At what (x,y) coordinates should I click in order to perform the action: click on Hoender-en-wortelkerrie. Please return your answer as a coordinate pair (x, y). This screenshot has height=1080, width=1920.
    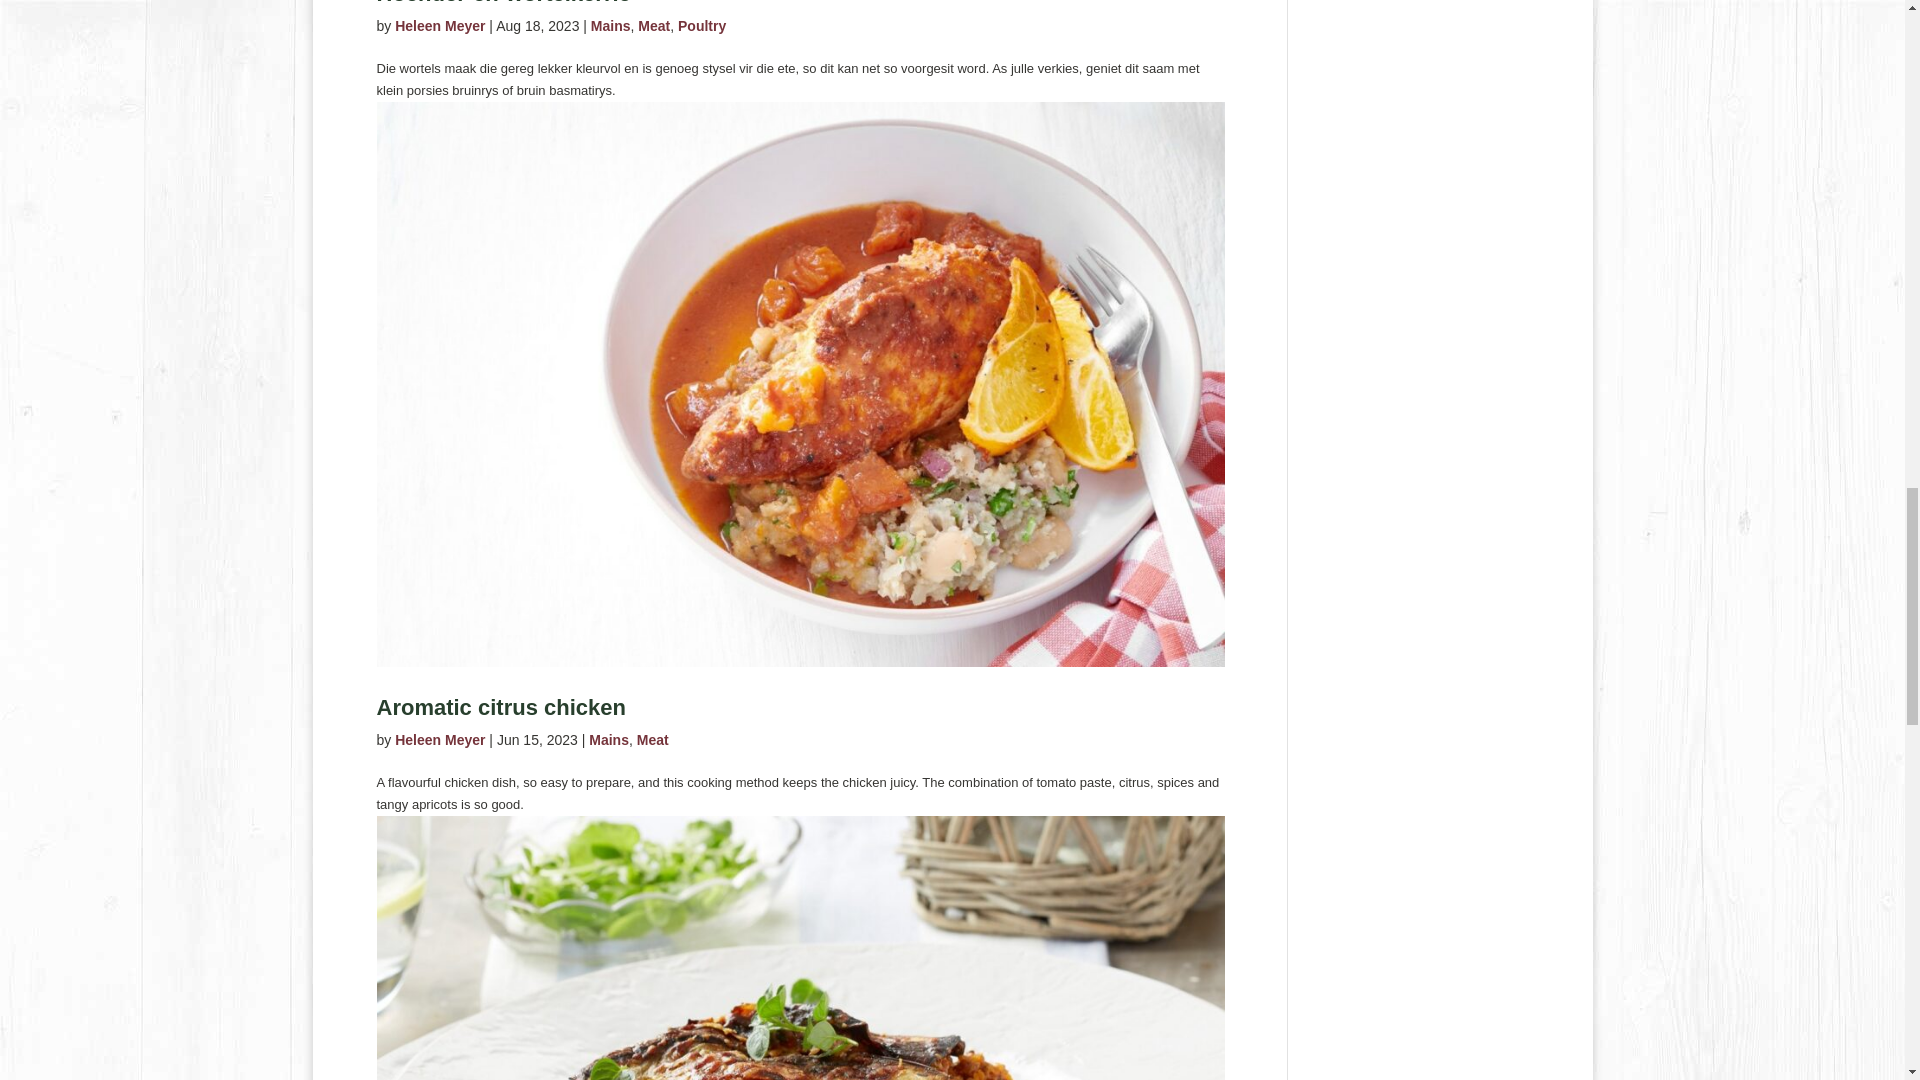
    Looking at the image, I should click on (502, 3).